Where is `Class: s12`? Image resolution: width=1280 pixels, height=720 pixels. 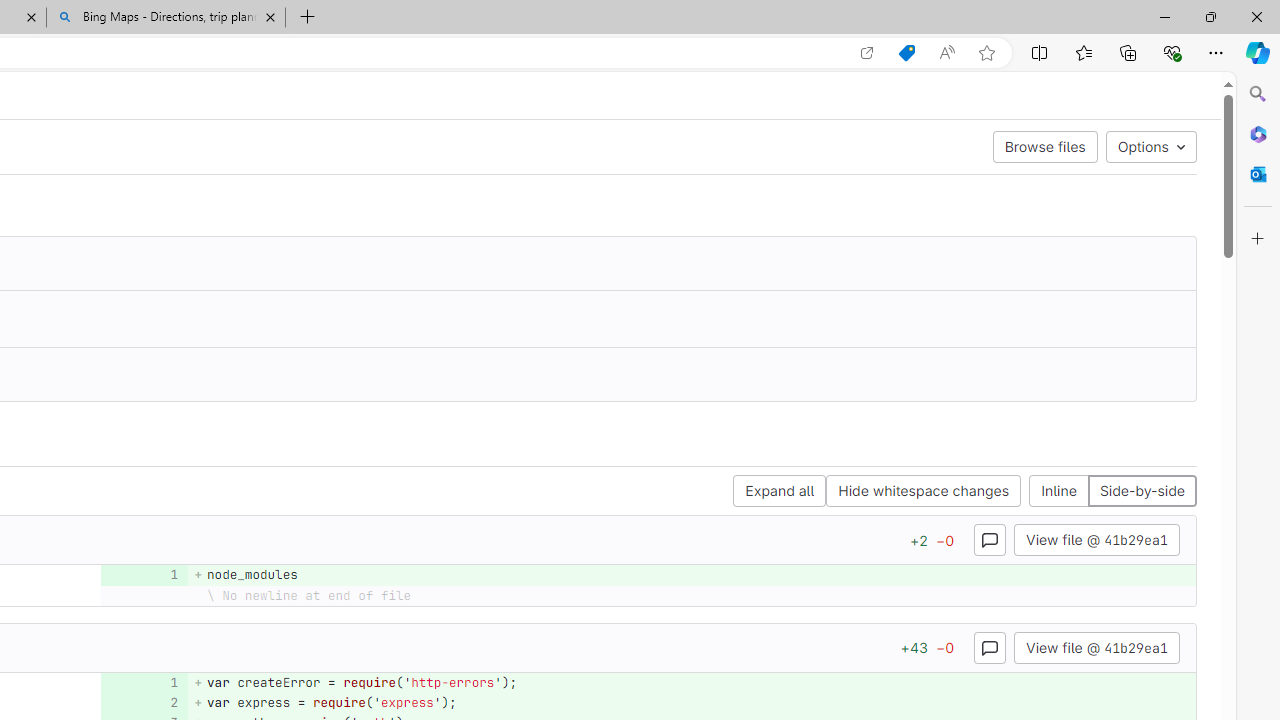
Class: s12 is located at coordinates (138, 700).